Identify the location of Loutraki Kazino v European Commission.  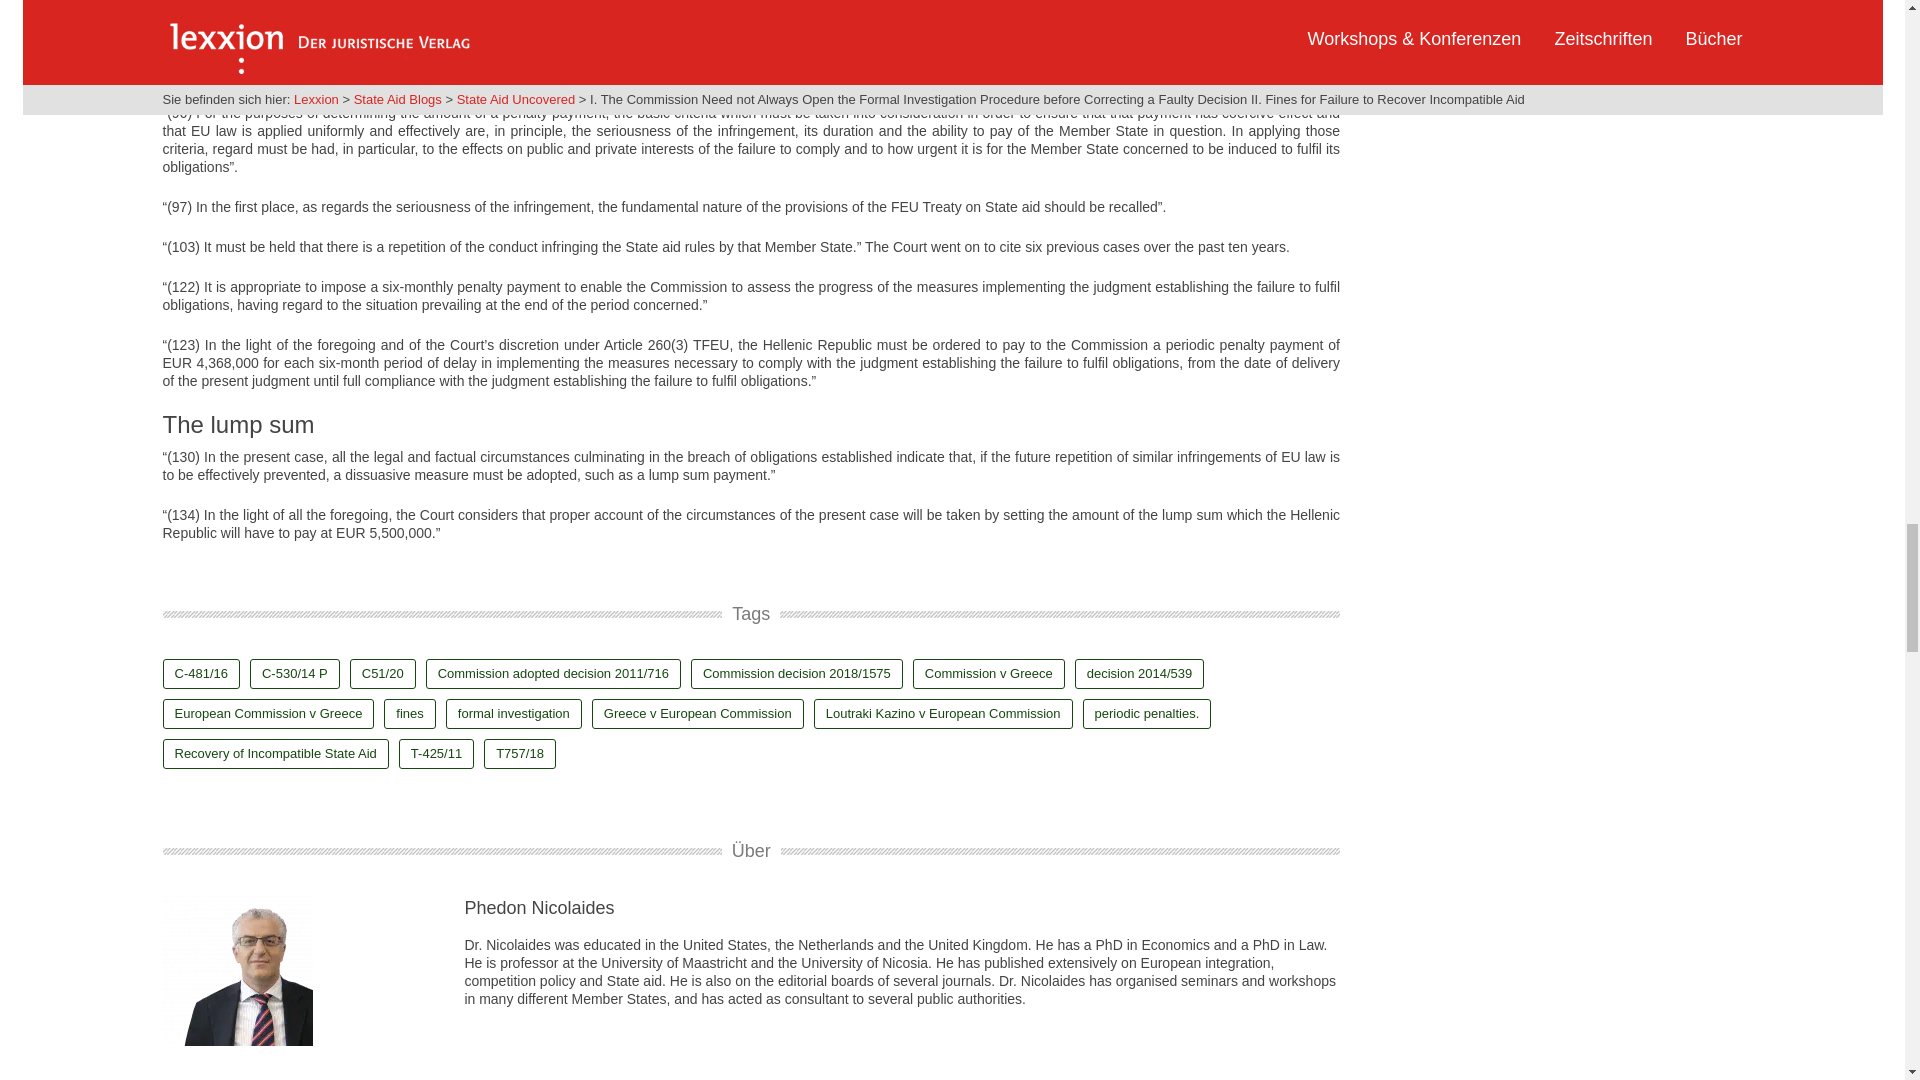
(944, 714).